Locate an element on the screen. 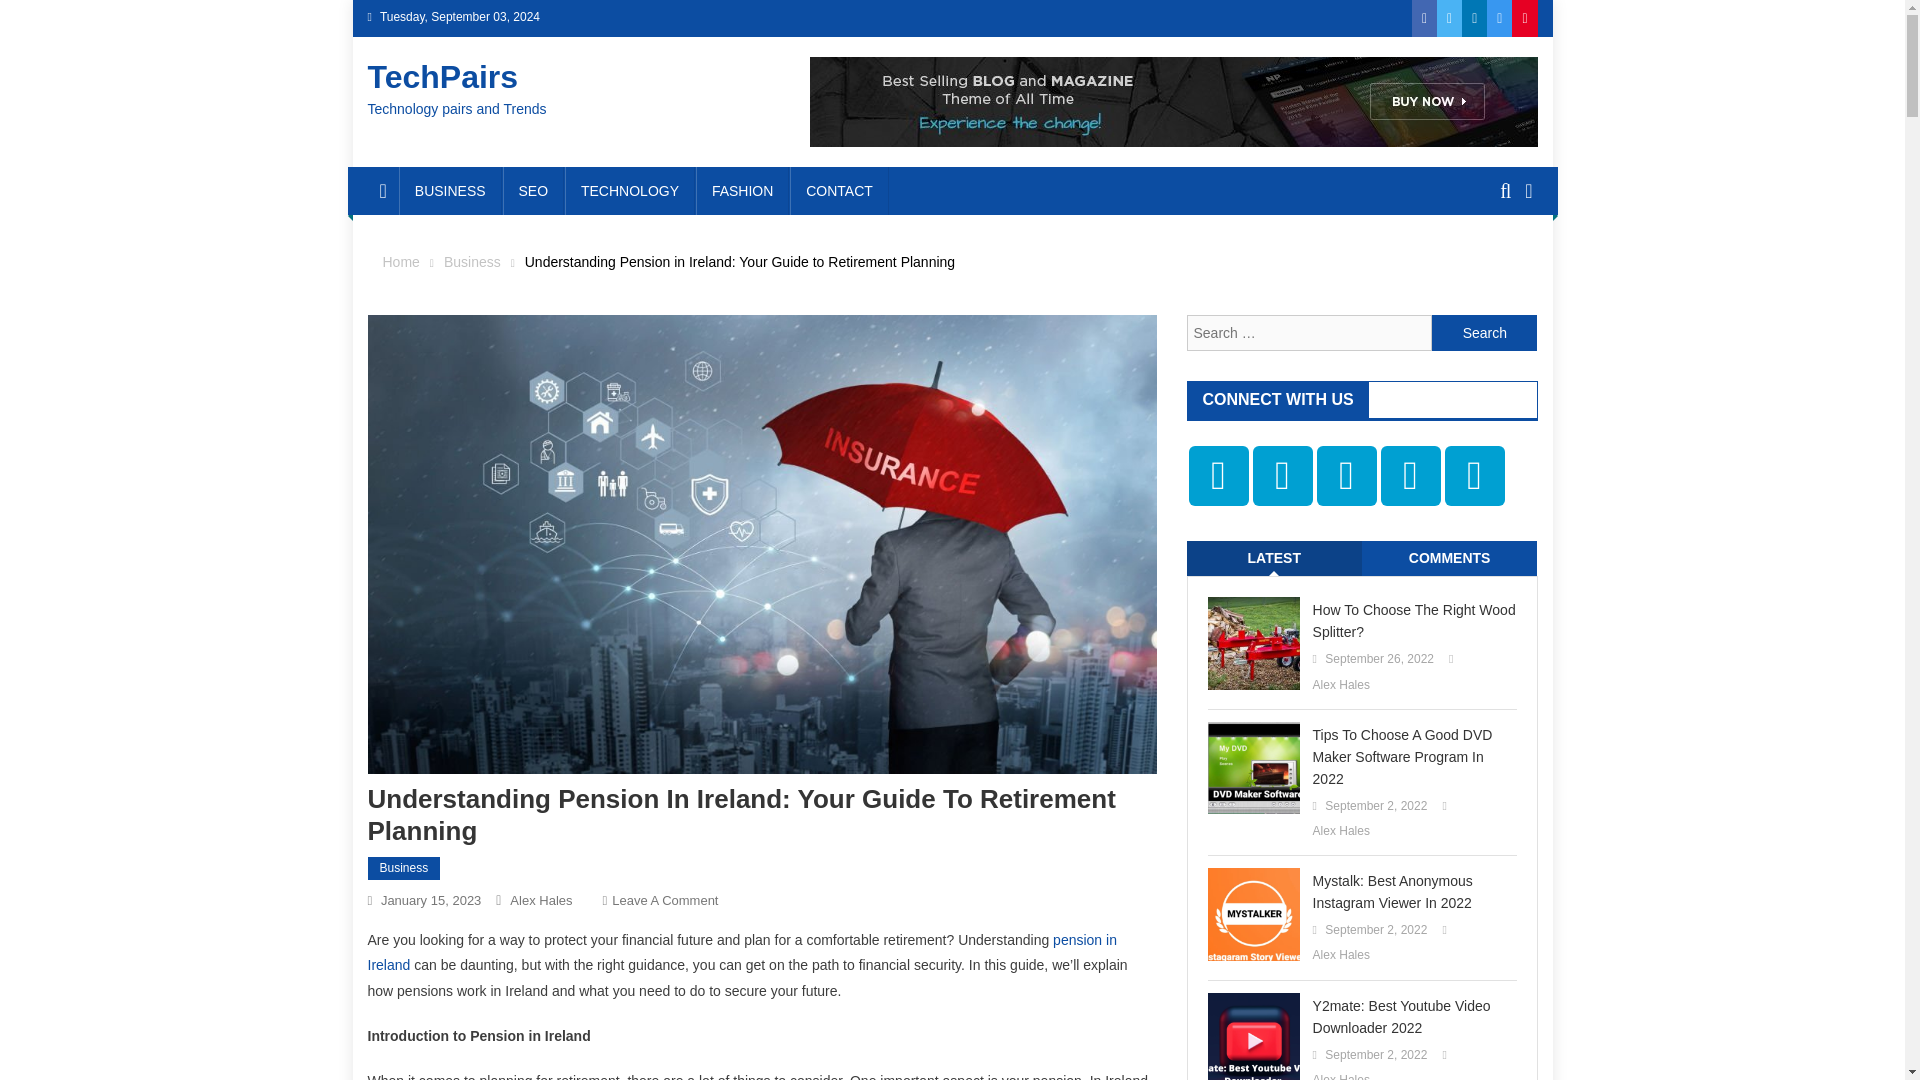 Image resolution: width=1920 pixels, height=1080 pixels. Business is located at coordinates (404, 869).